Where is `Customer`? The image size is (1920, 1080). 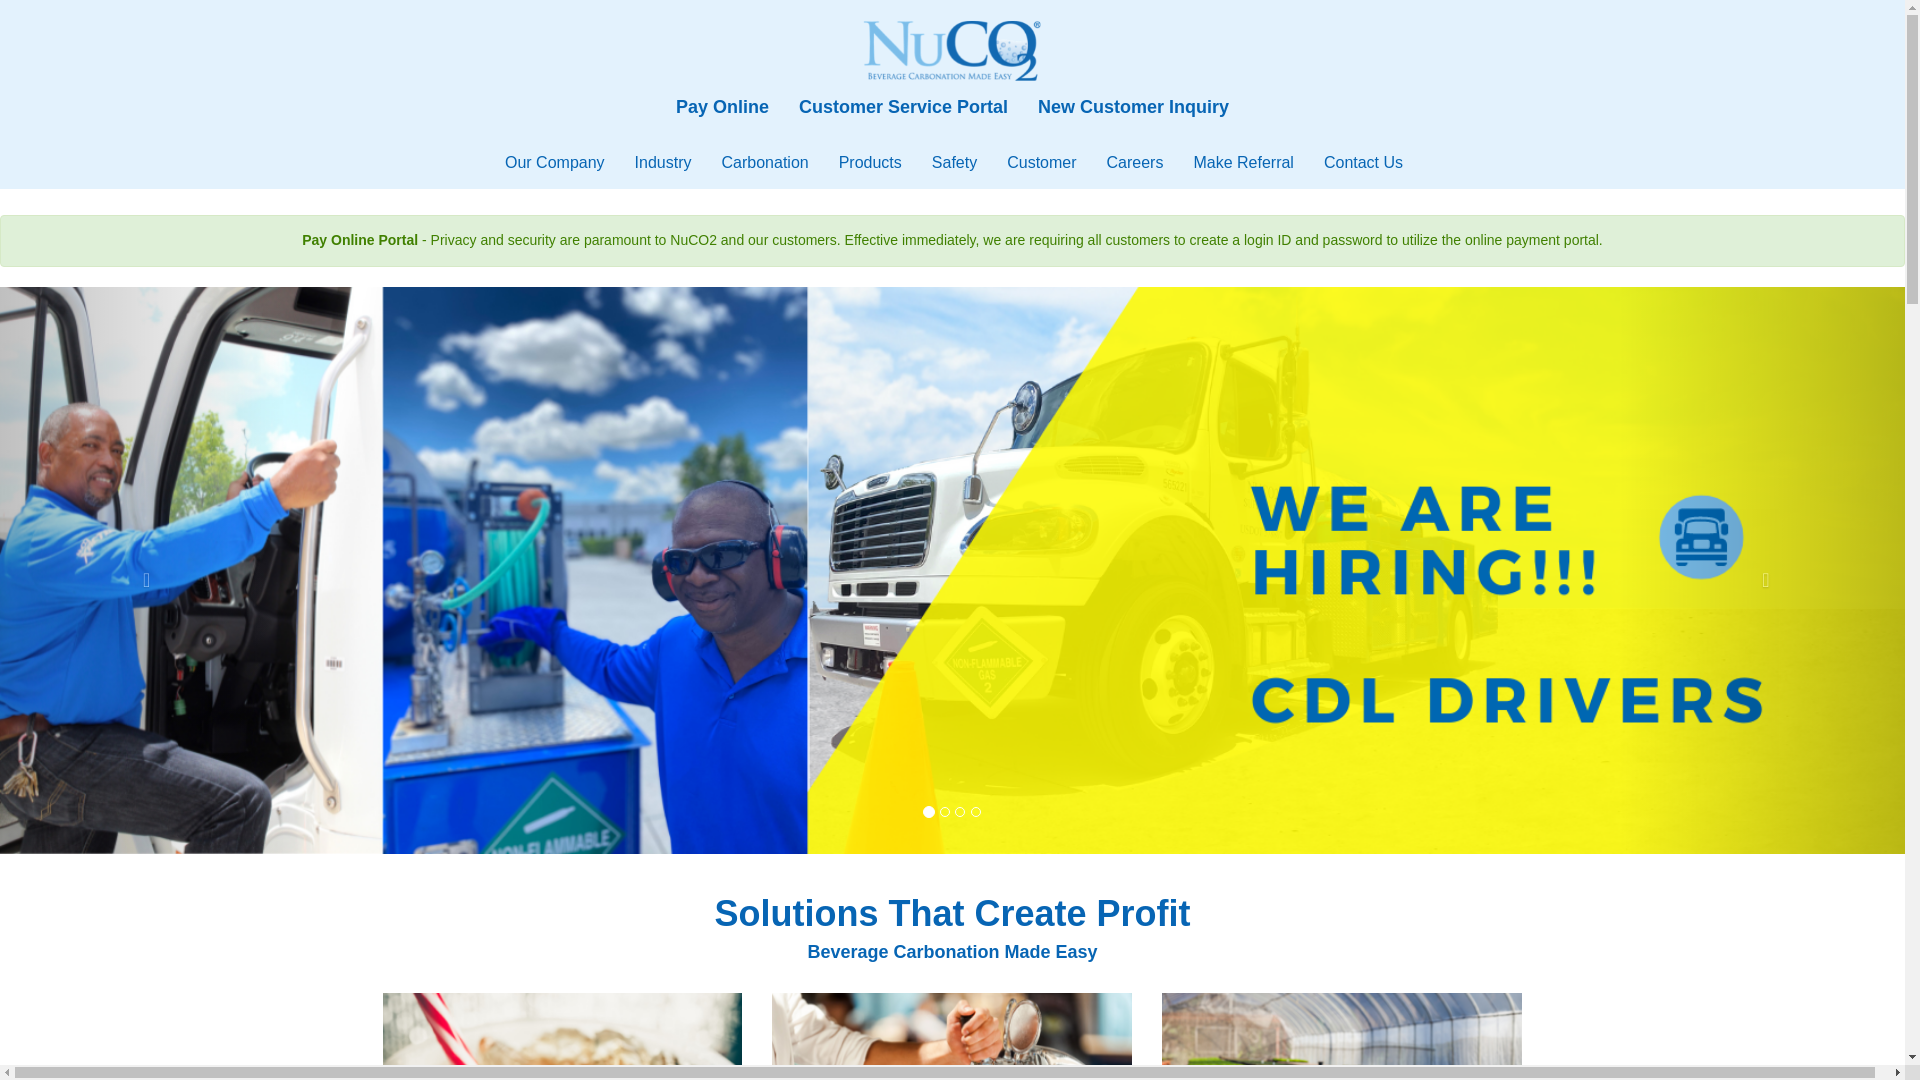
Customer is located at coordinates (1041, 162).